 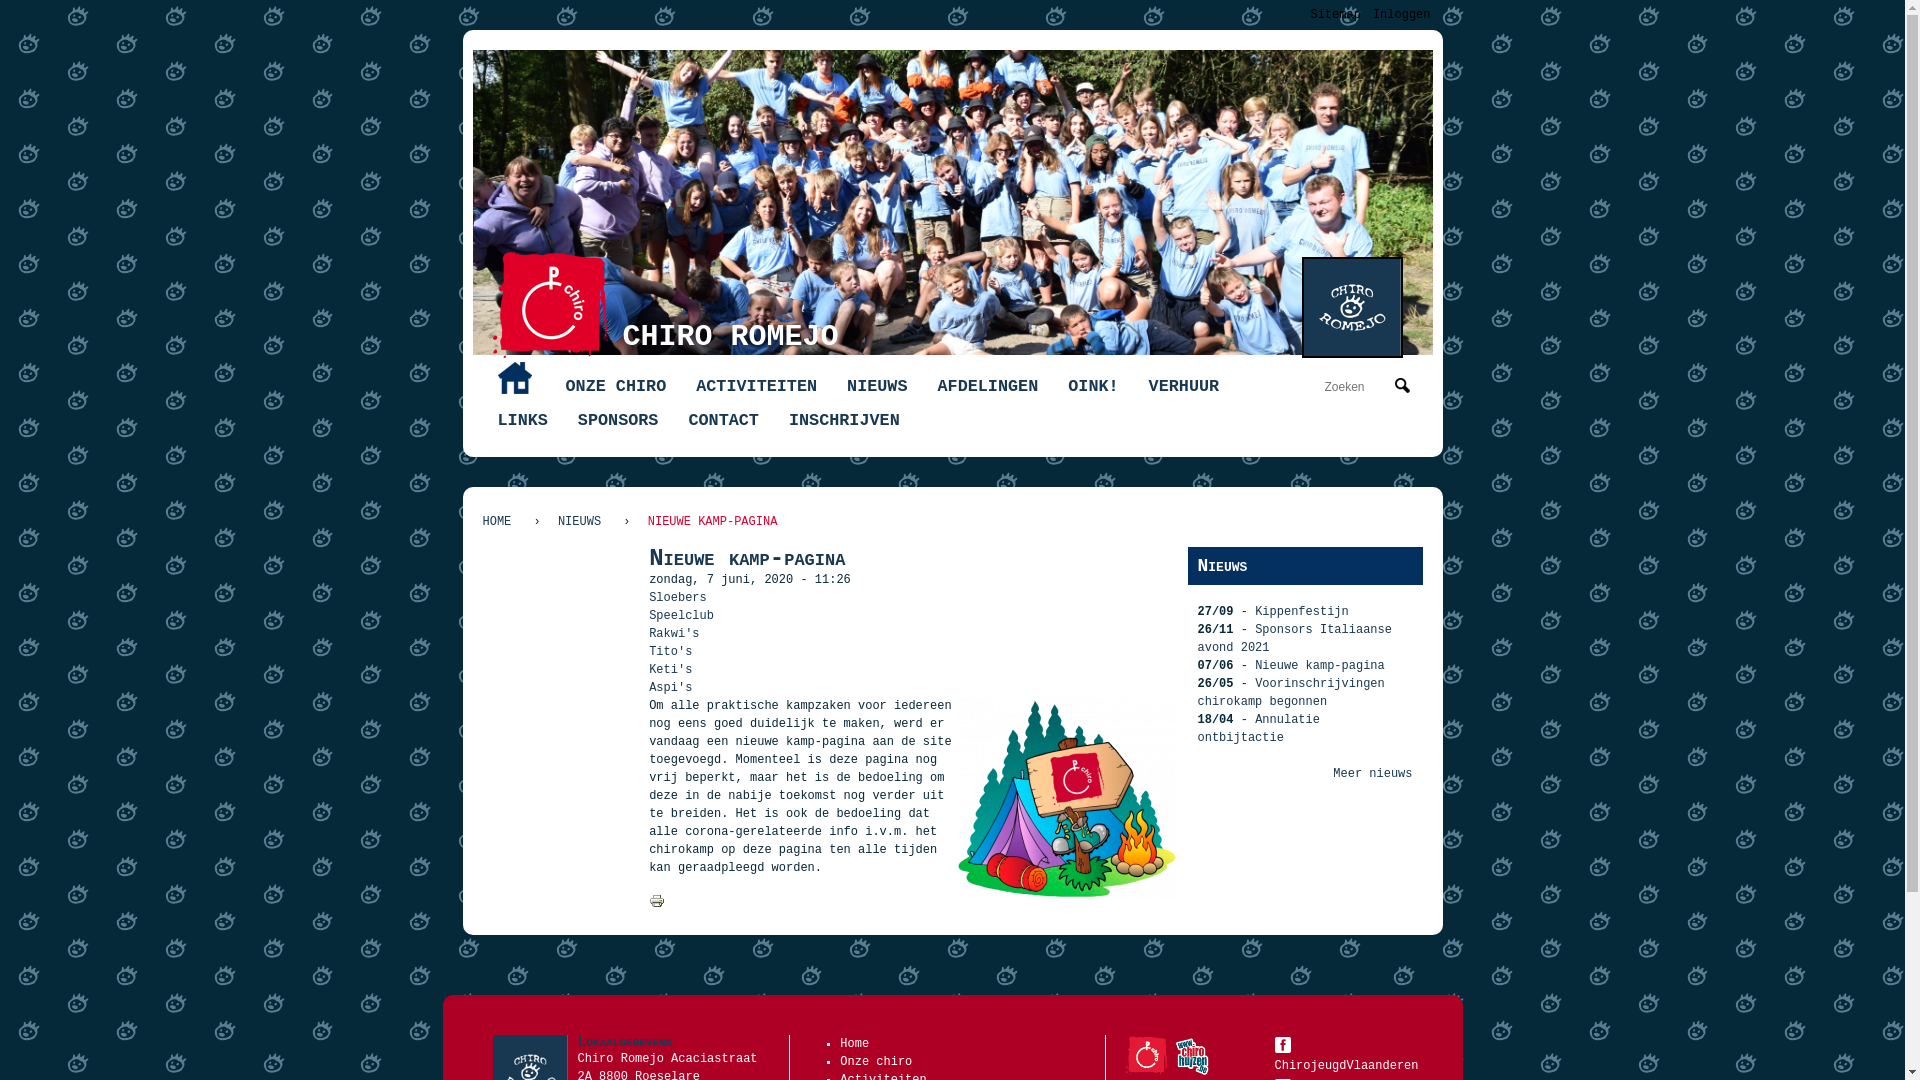 I want to click on ONZE CHIRO, so click(x=616, y=387).